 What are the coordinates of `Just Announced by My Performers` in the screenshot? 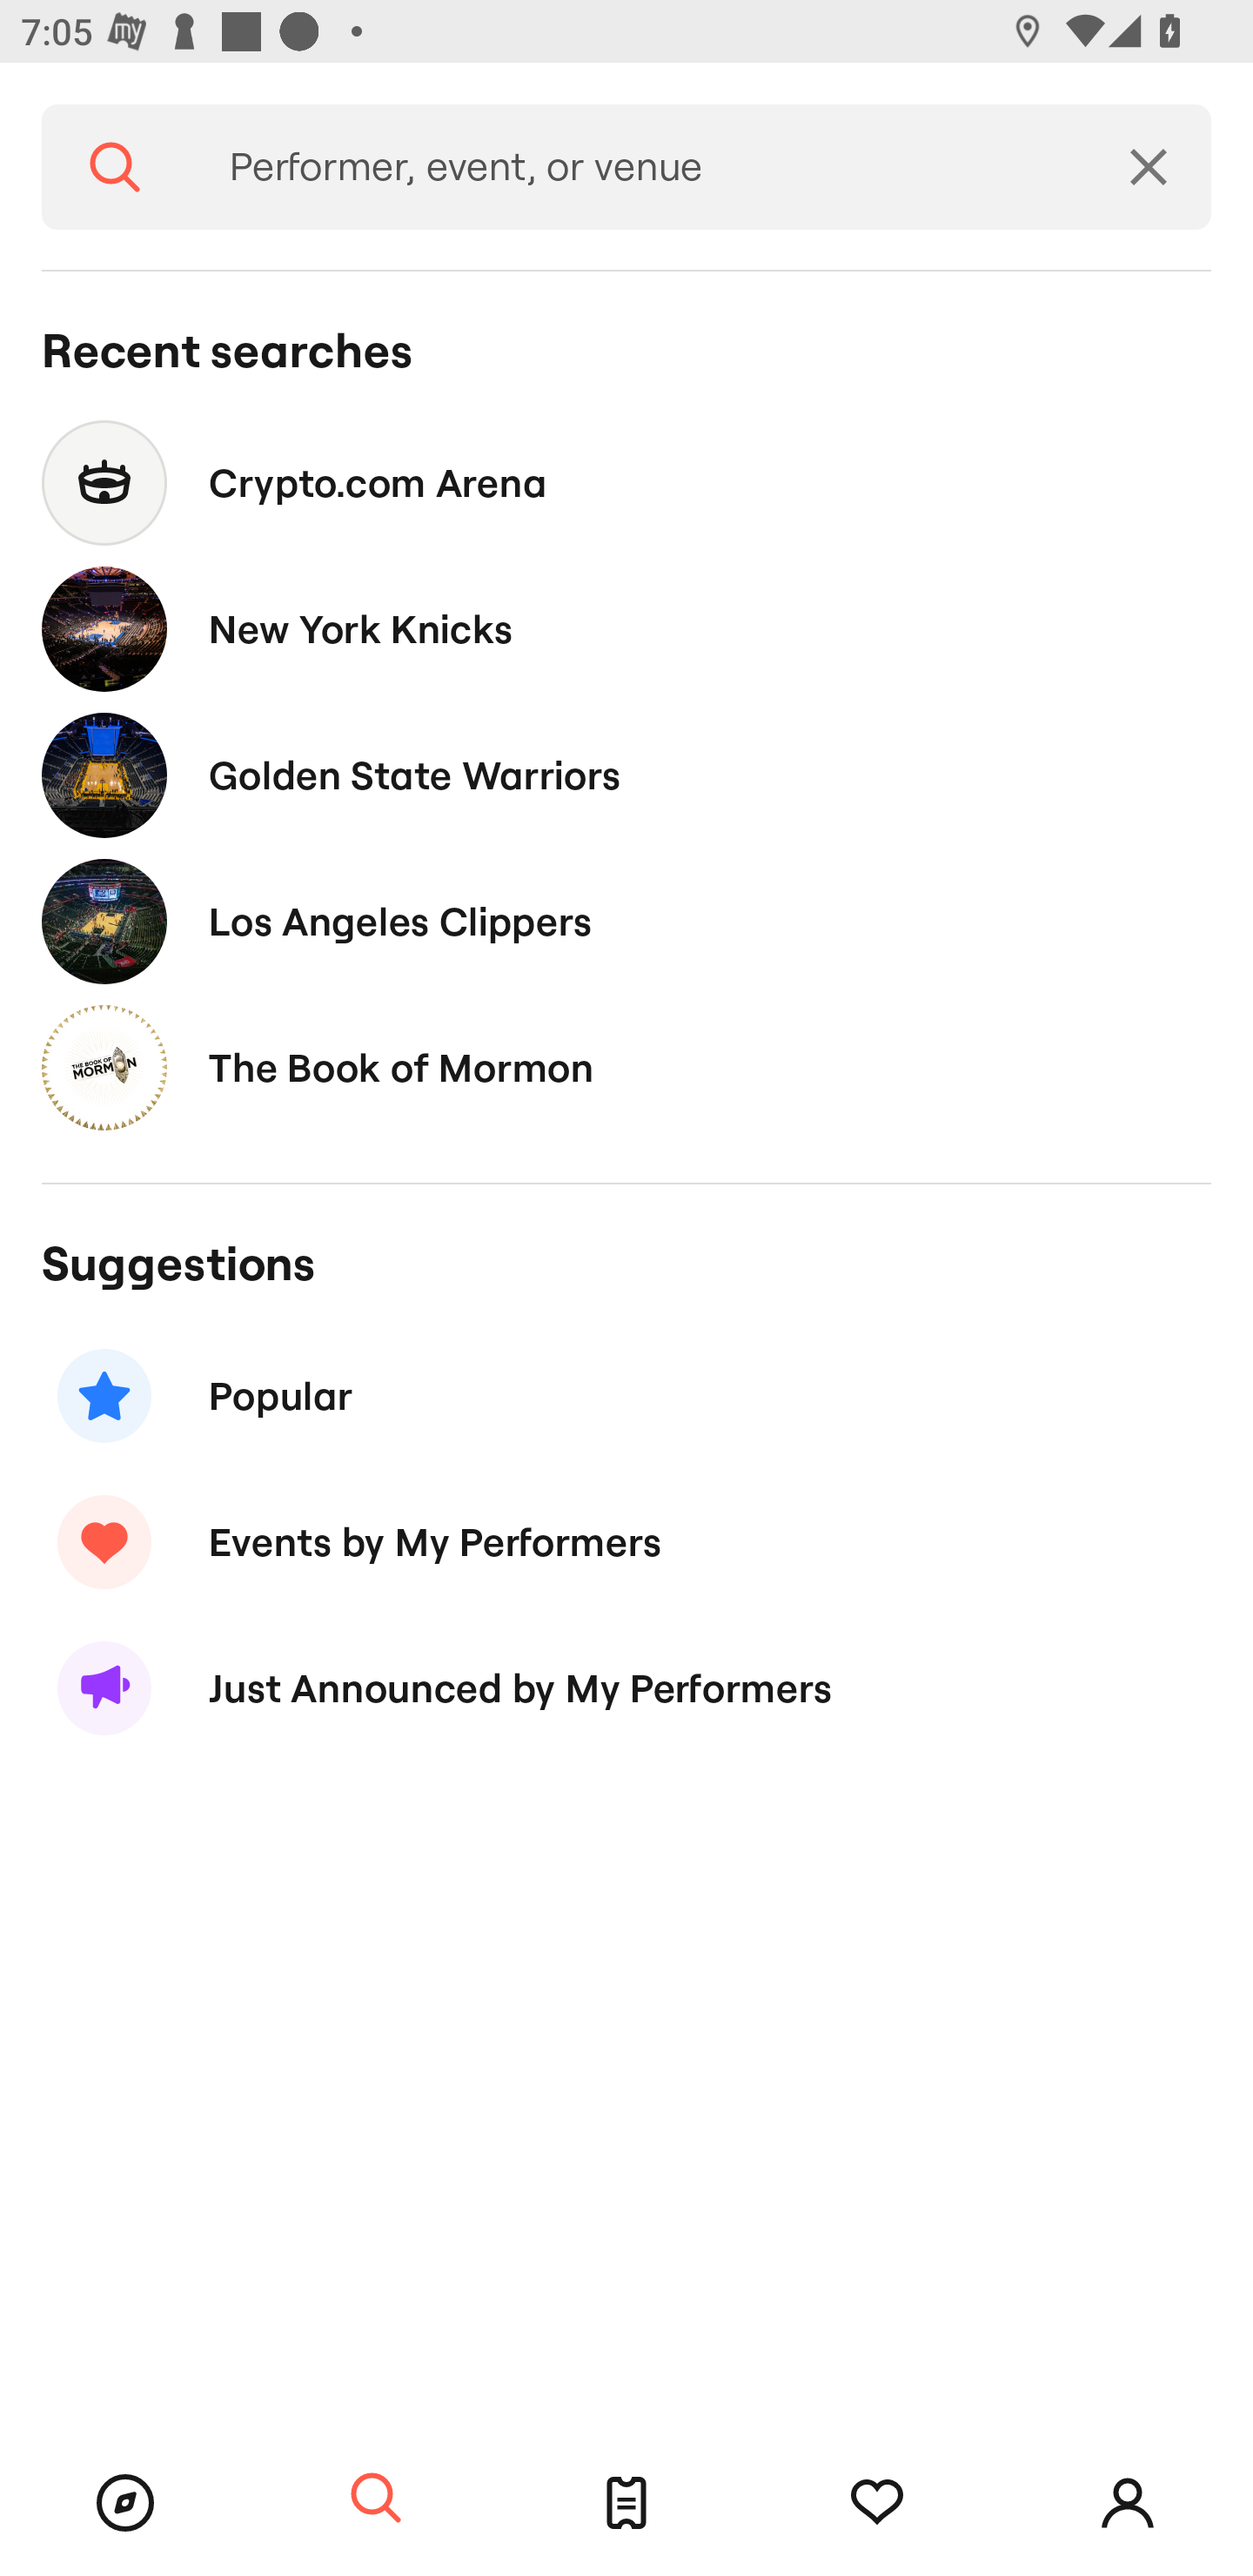 It's located at (626, 1688).